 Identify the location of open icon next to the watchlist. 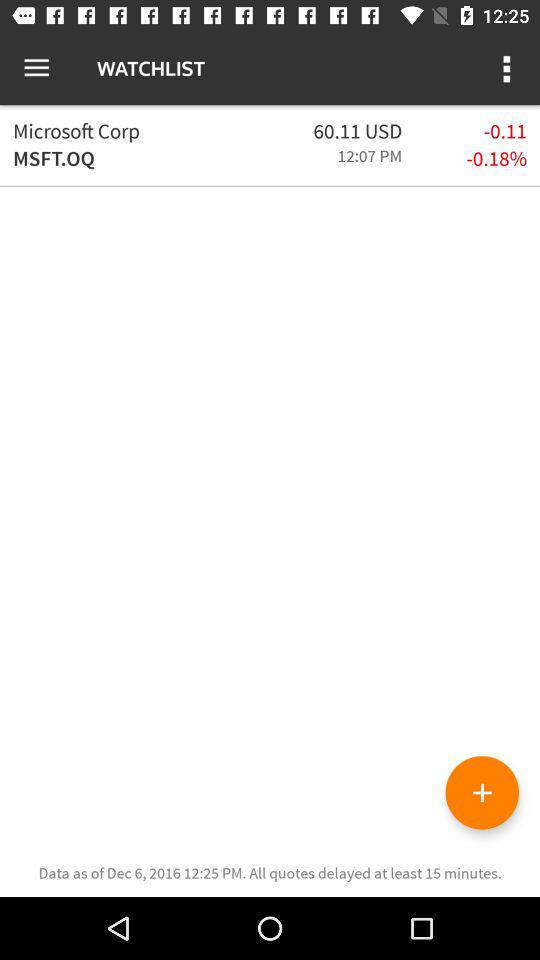
(508, 68).